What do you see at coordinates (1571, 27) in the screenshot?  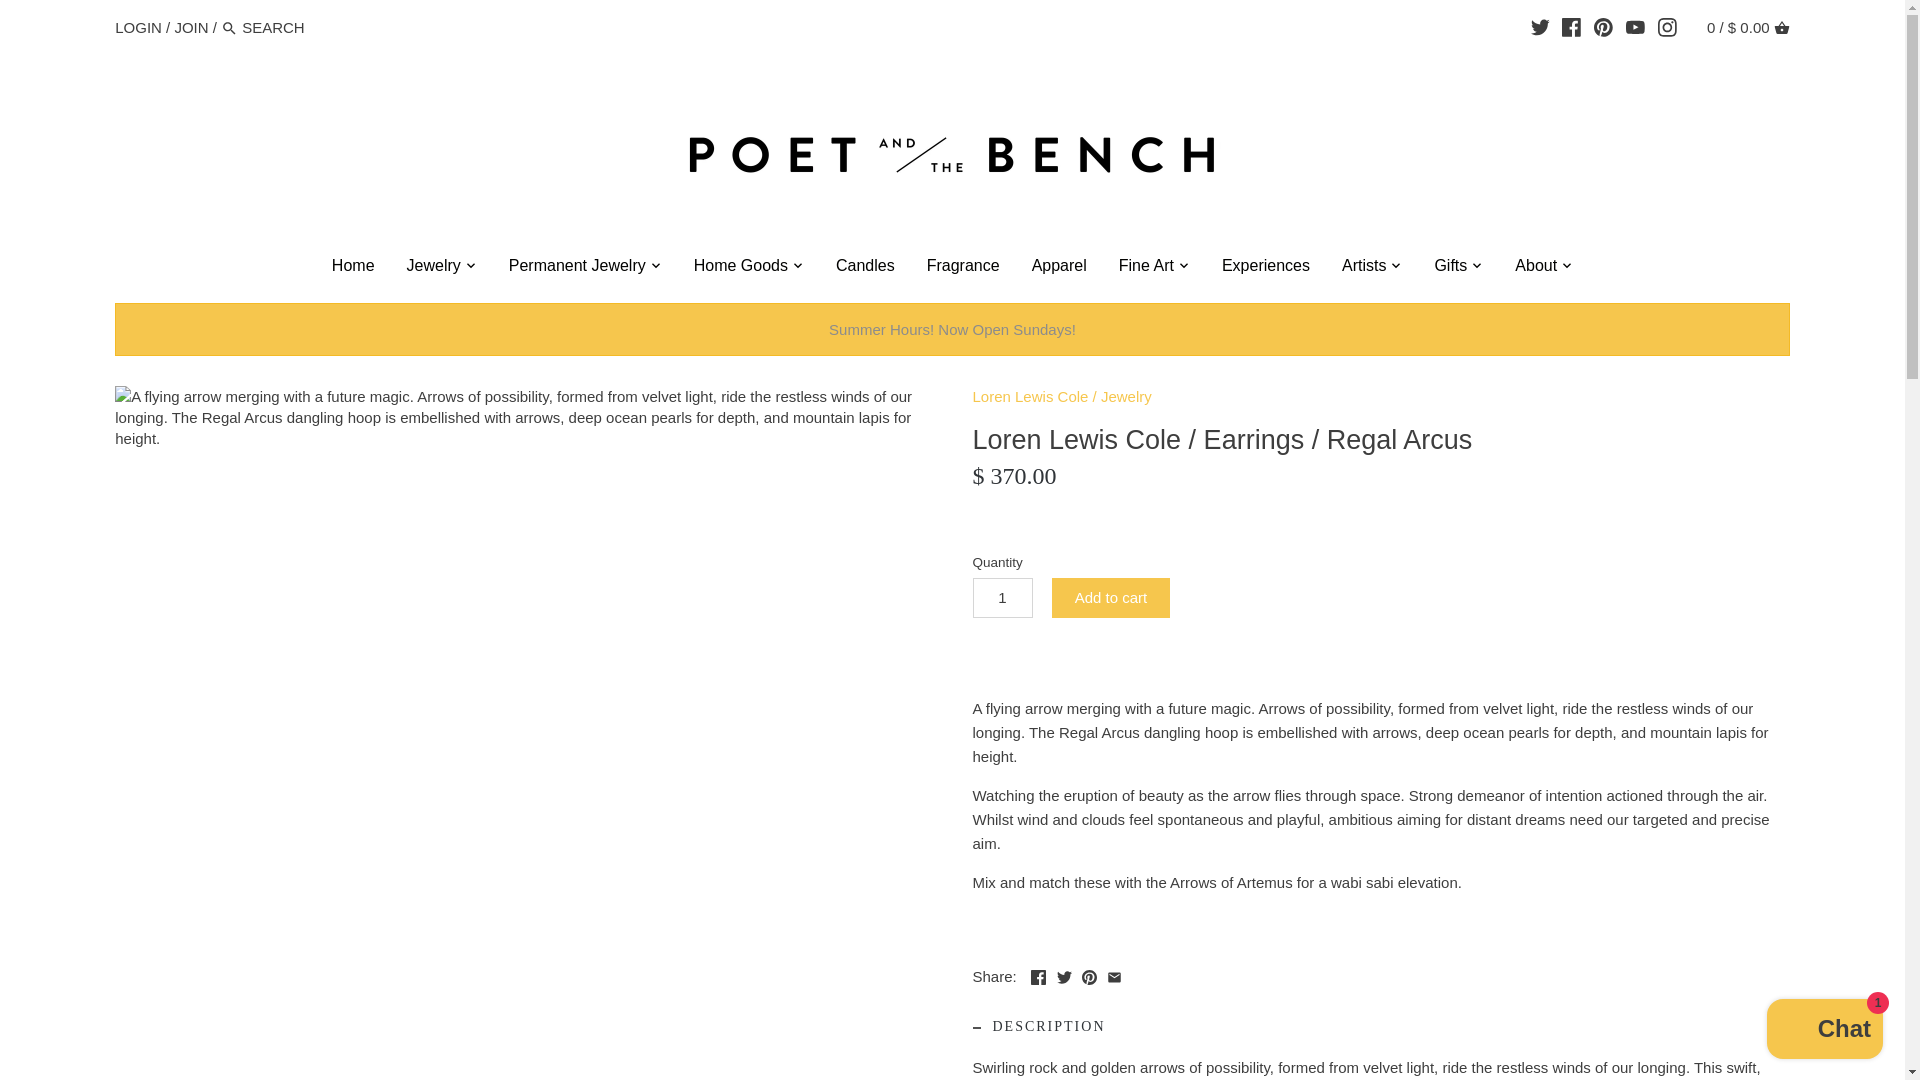 I see `FACEBOOK` at bounding box center [1571, 27].